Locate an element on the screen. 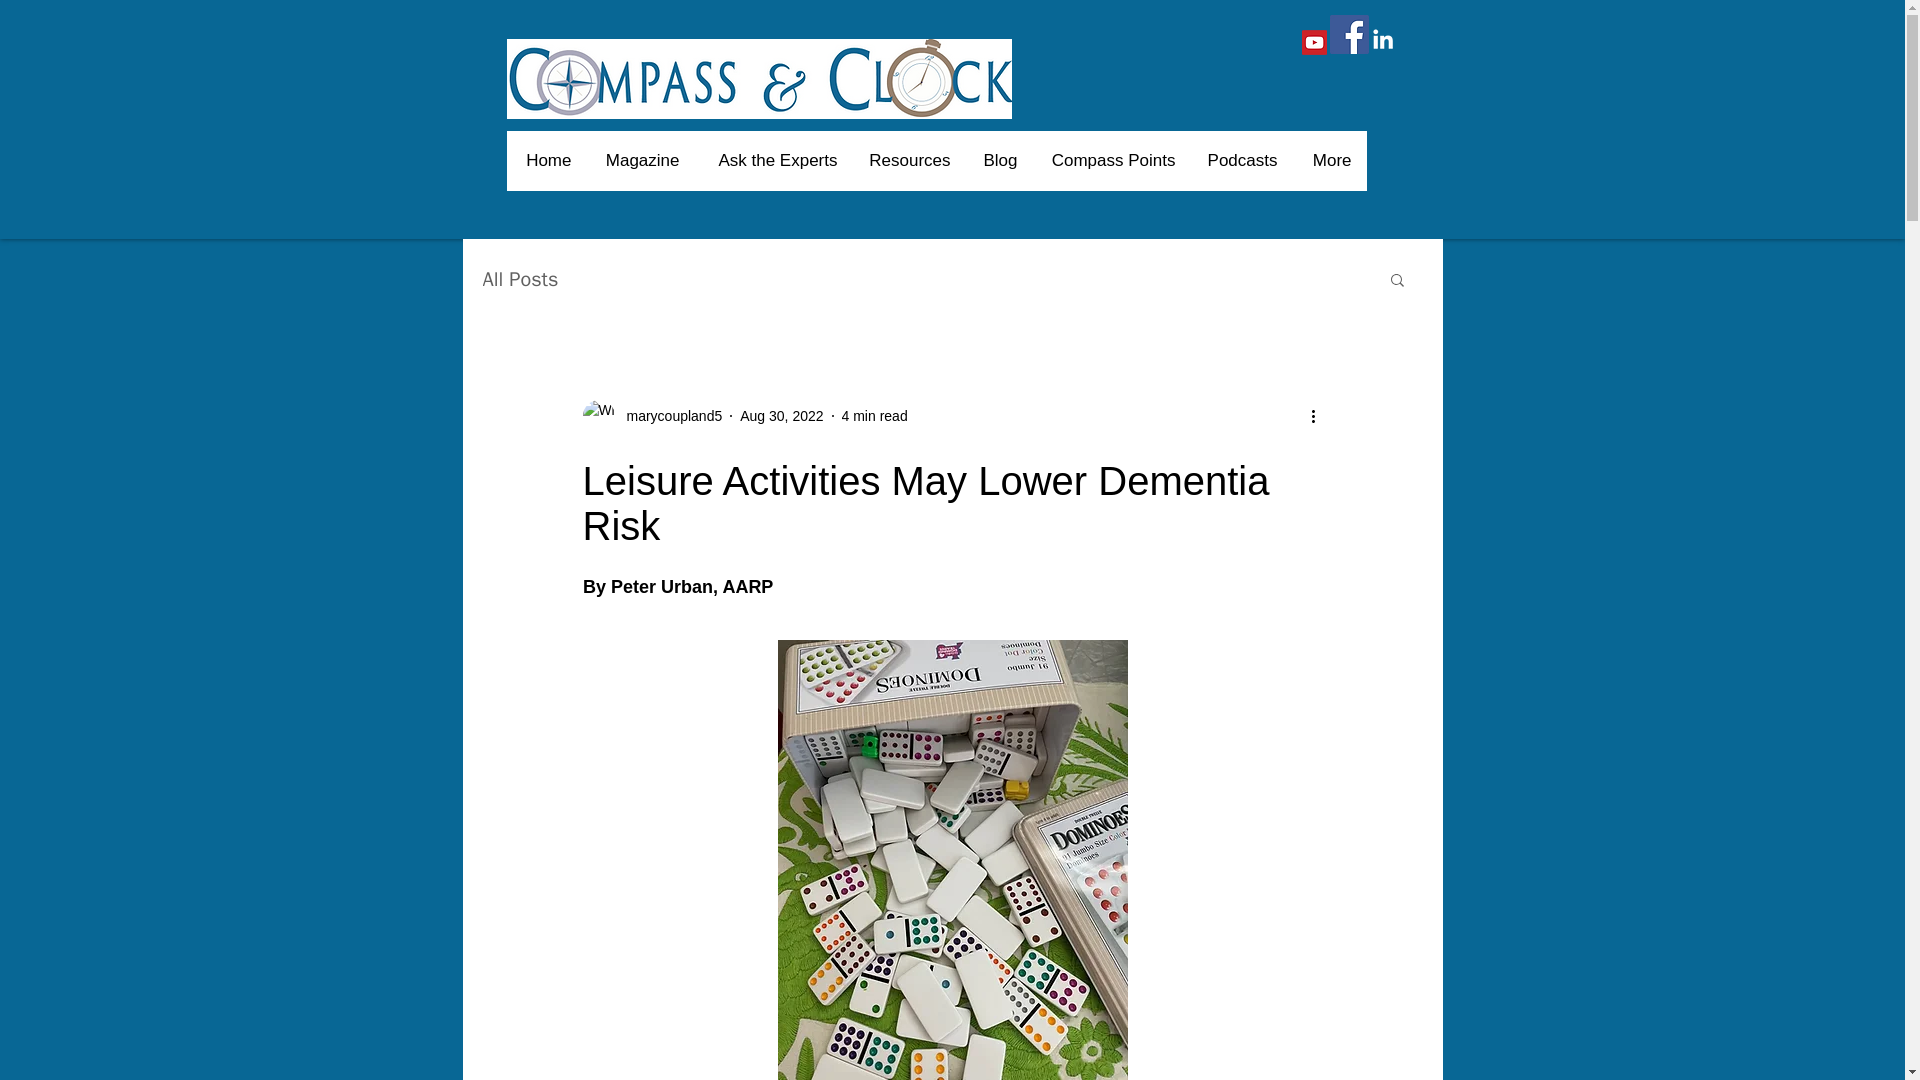 Image resolution: width=1920 pixels, height=1080 pixels. Blog is located at coordinates (998, 160).